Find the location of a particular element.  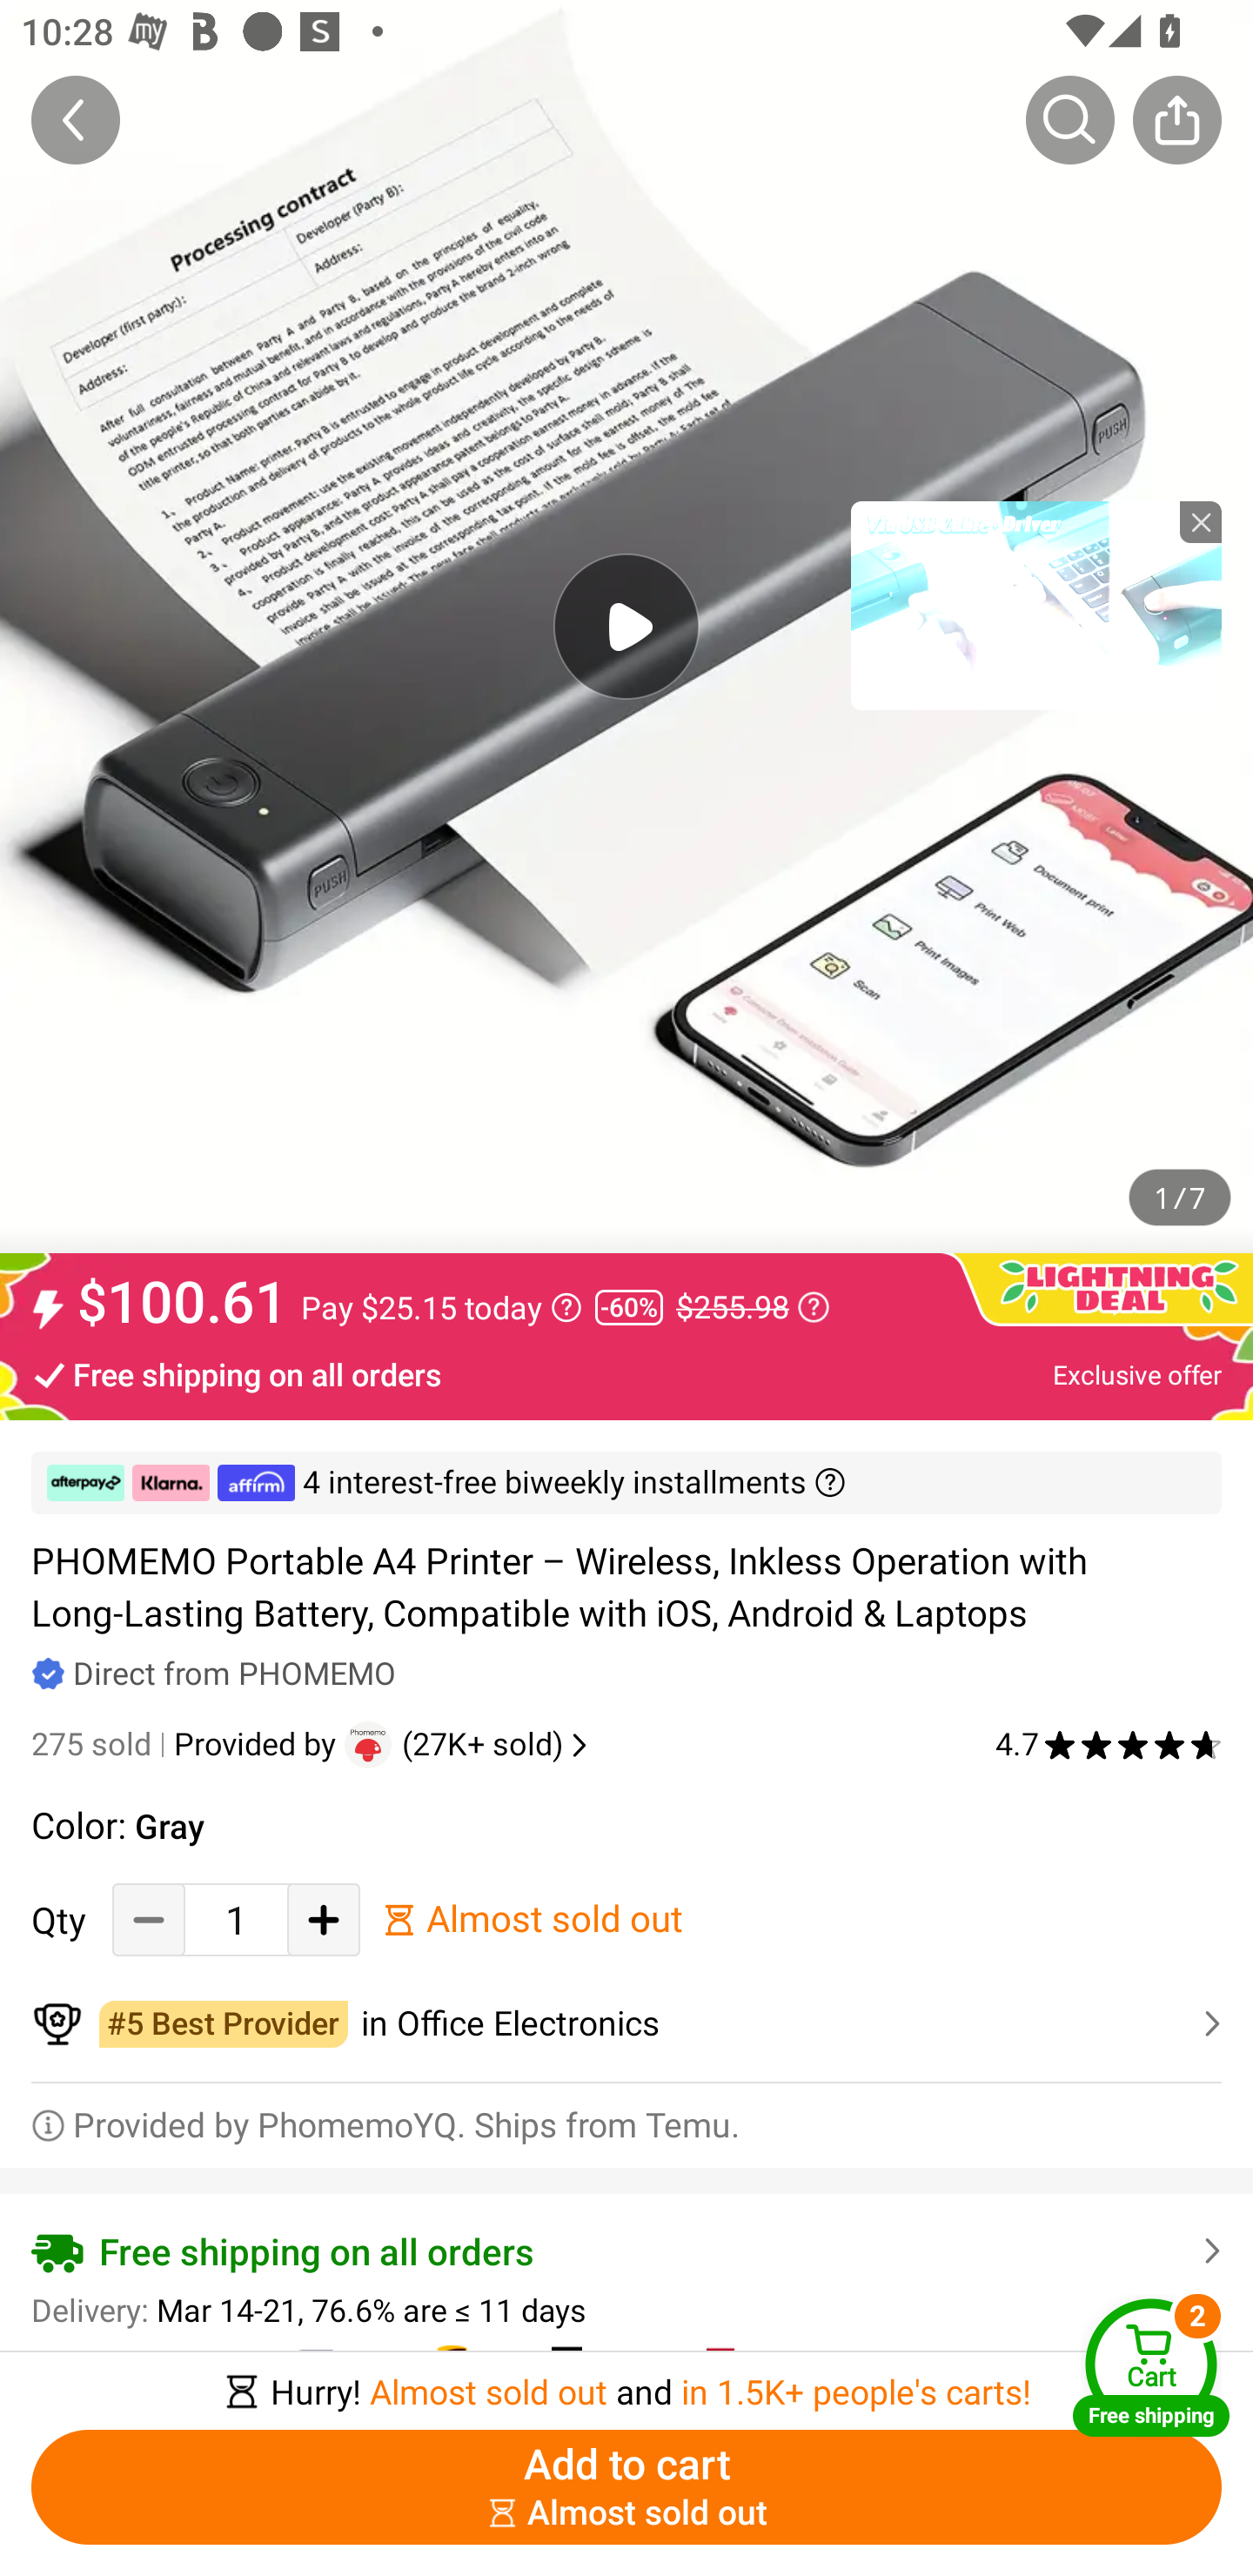

Pay $25.15 today   is located at coordinates (441, 1307).